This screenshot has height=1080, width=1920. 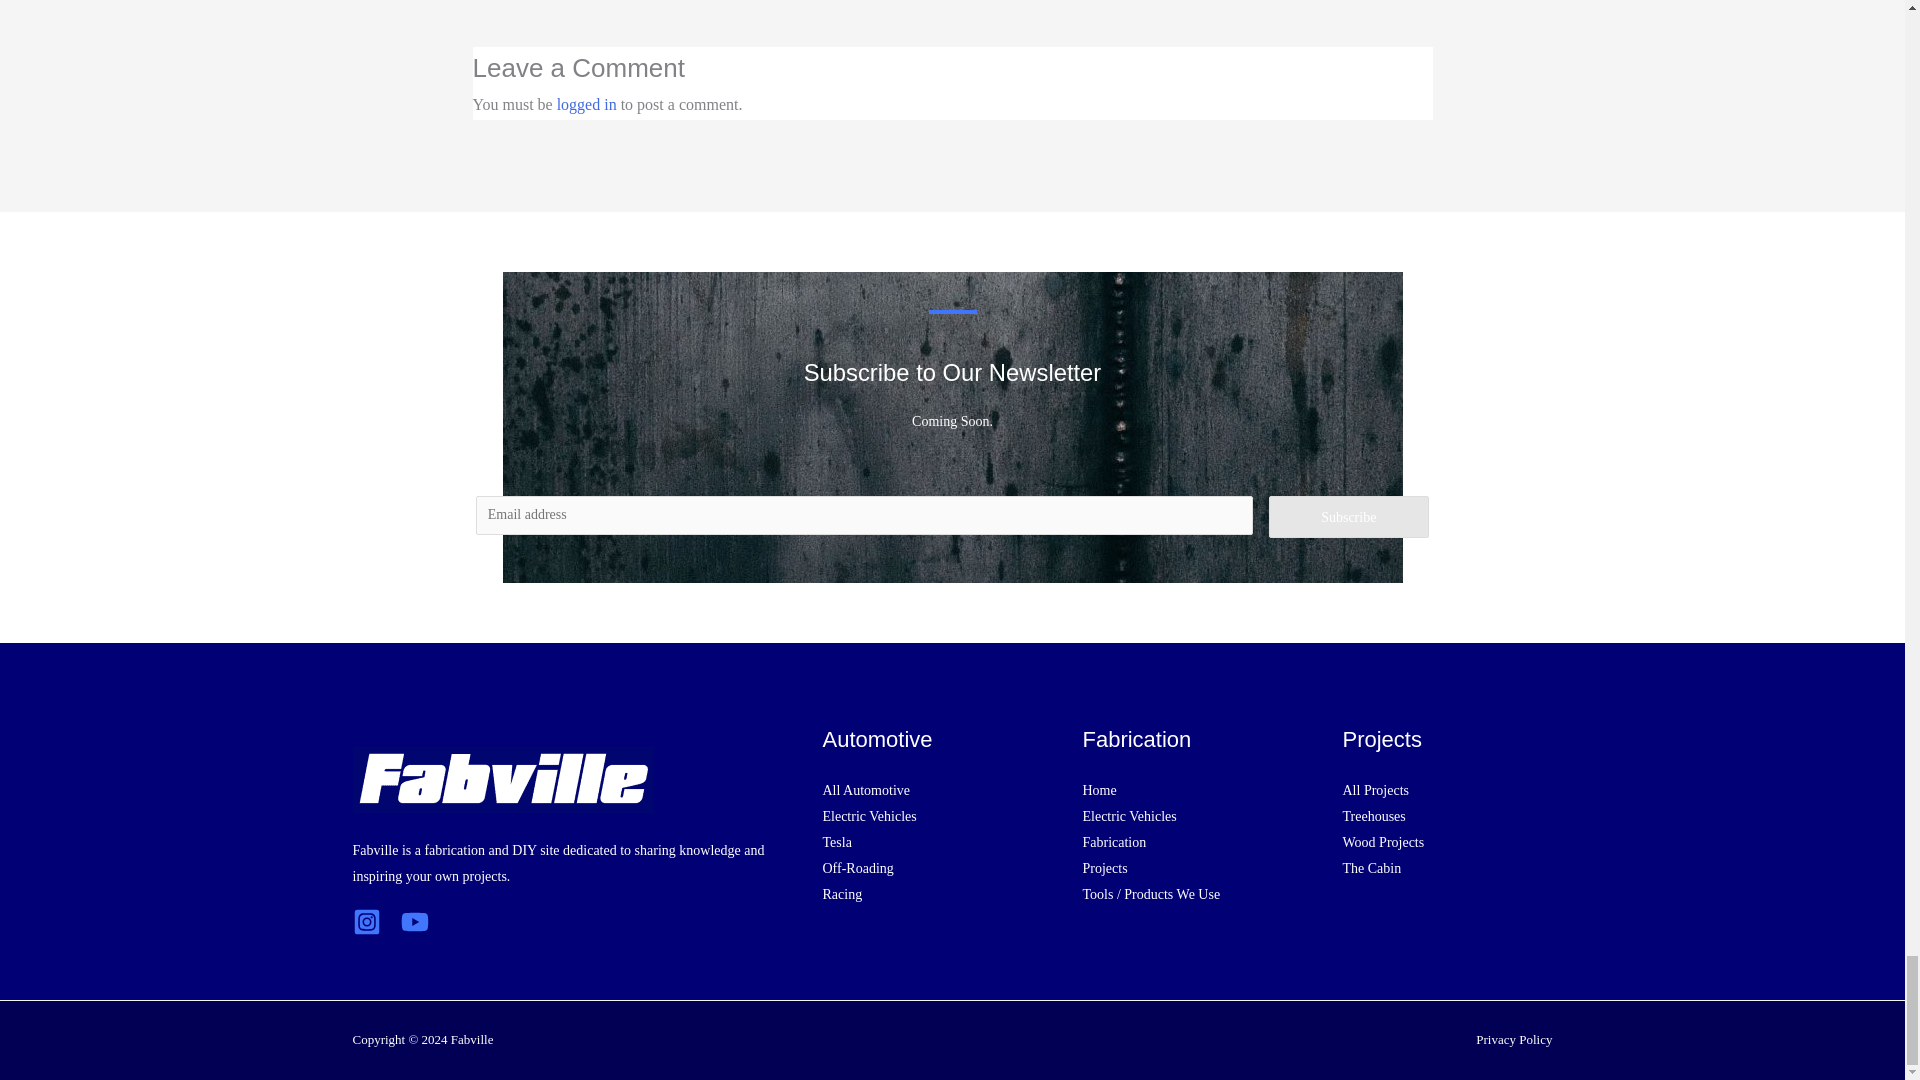 I want to click on Tesla, so click(x=836, y=842).